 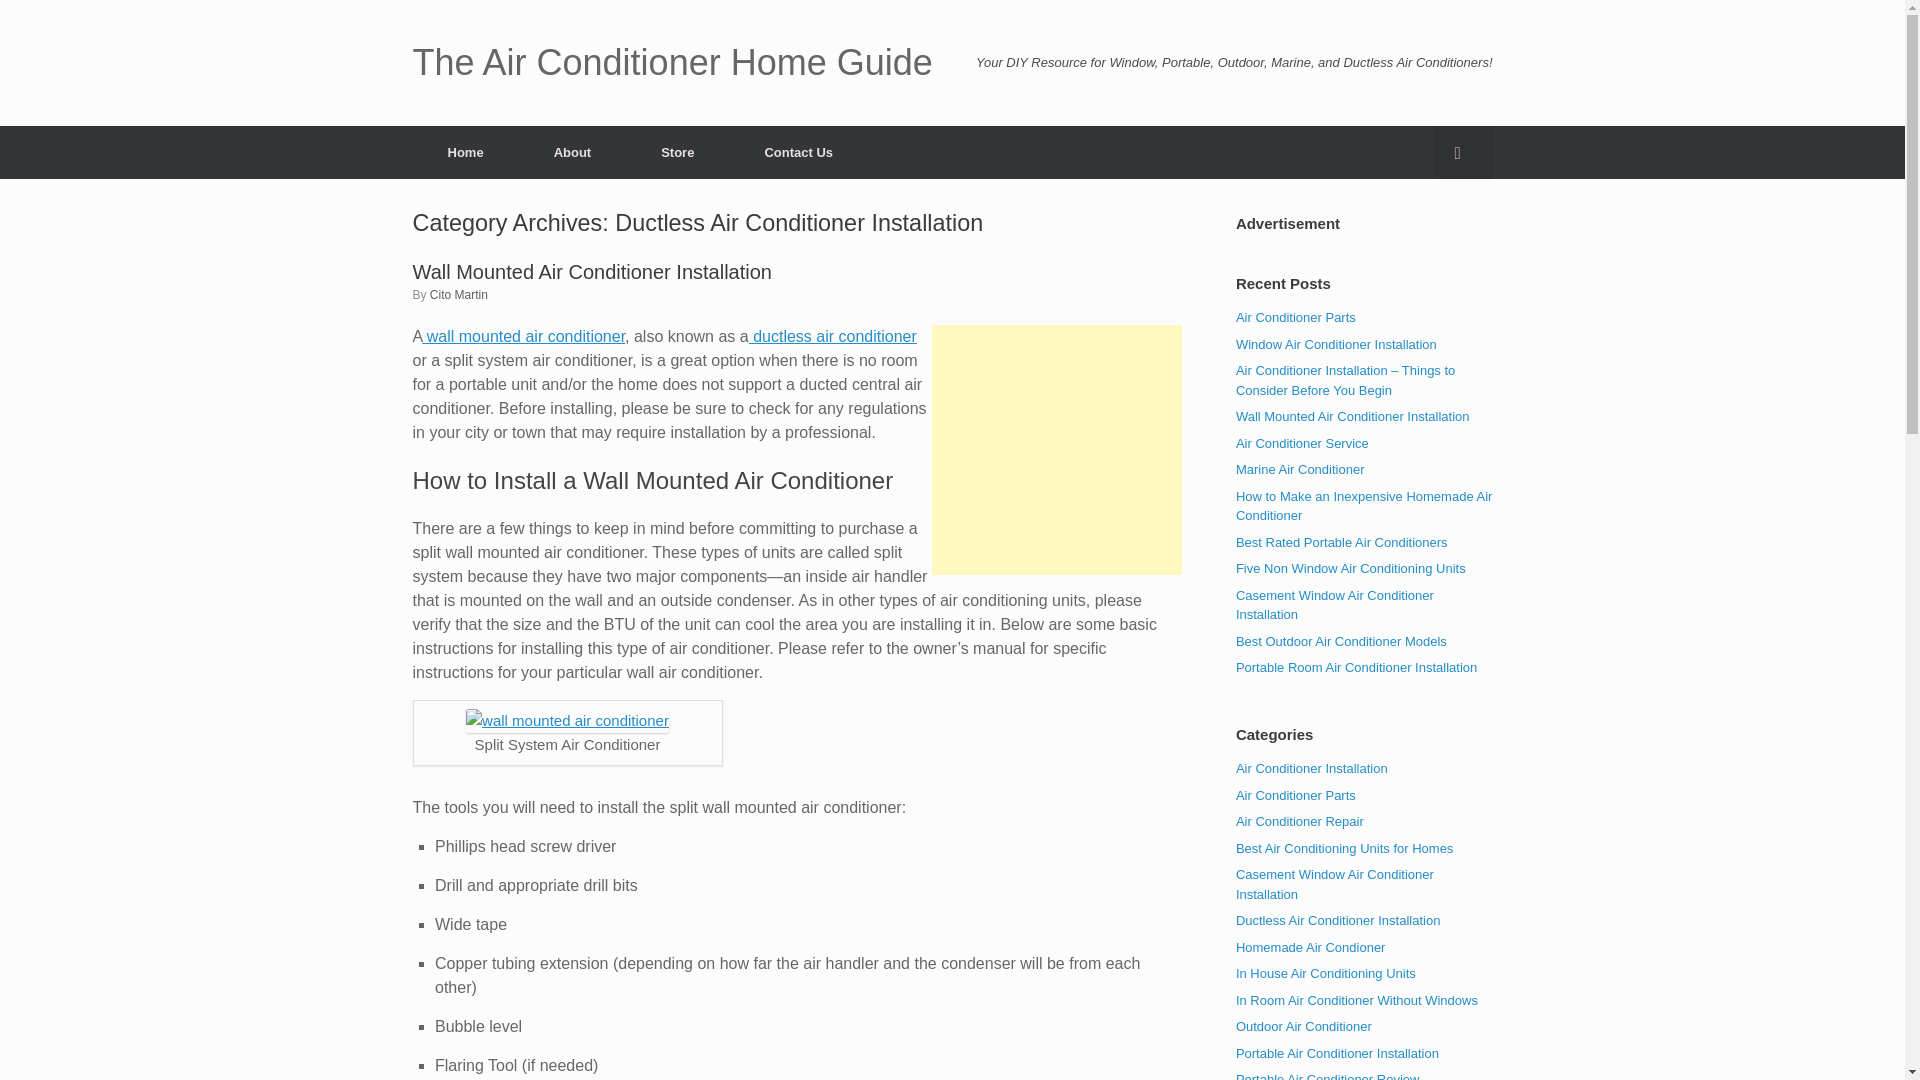 What do you see at coordinates (592, 270) in the screenshot?
I see `Permalink to Wall Mounted Air Conditioner Installation` at bounding box center [592, 270].